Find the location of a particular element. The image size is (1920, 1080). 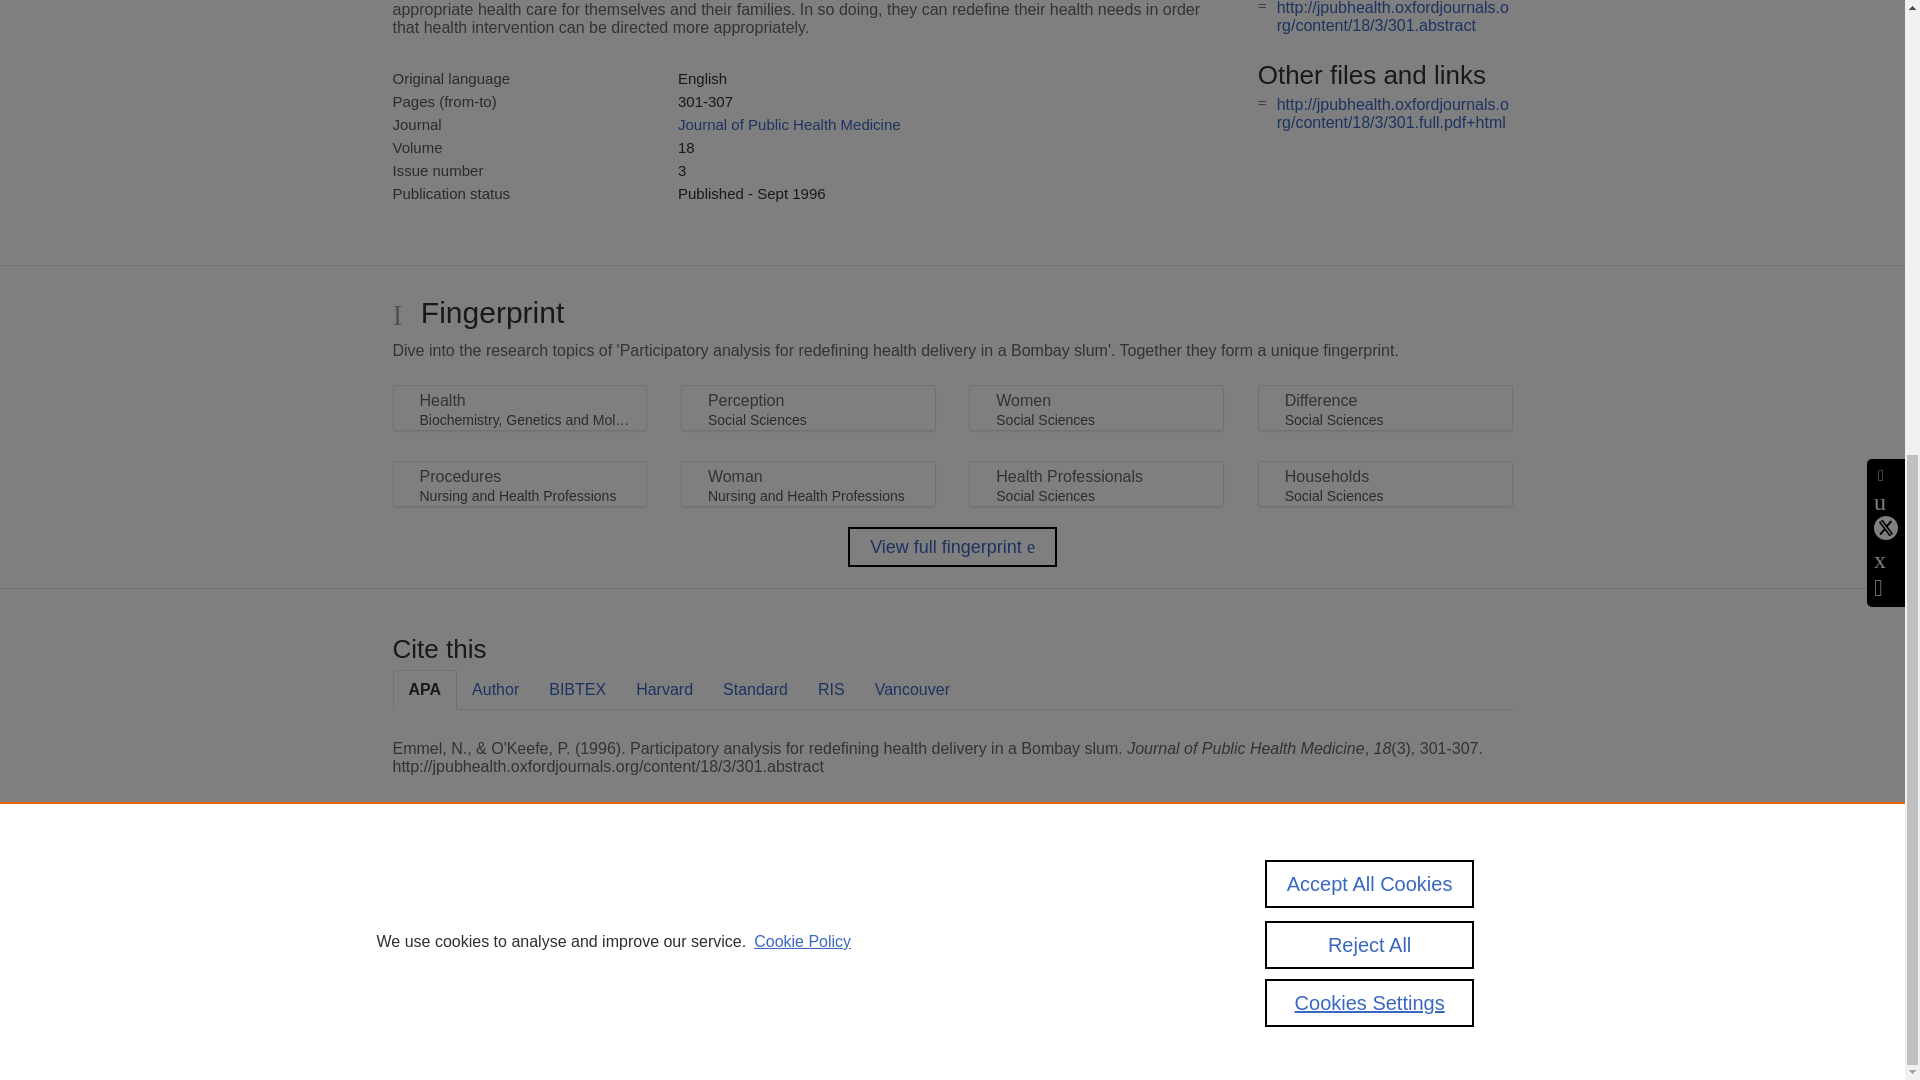

Journal of Public Health Medicine is located at coordinates (788, 124).